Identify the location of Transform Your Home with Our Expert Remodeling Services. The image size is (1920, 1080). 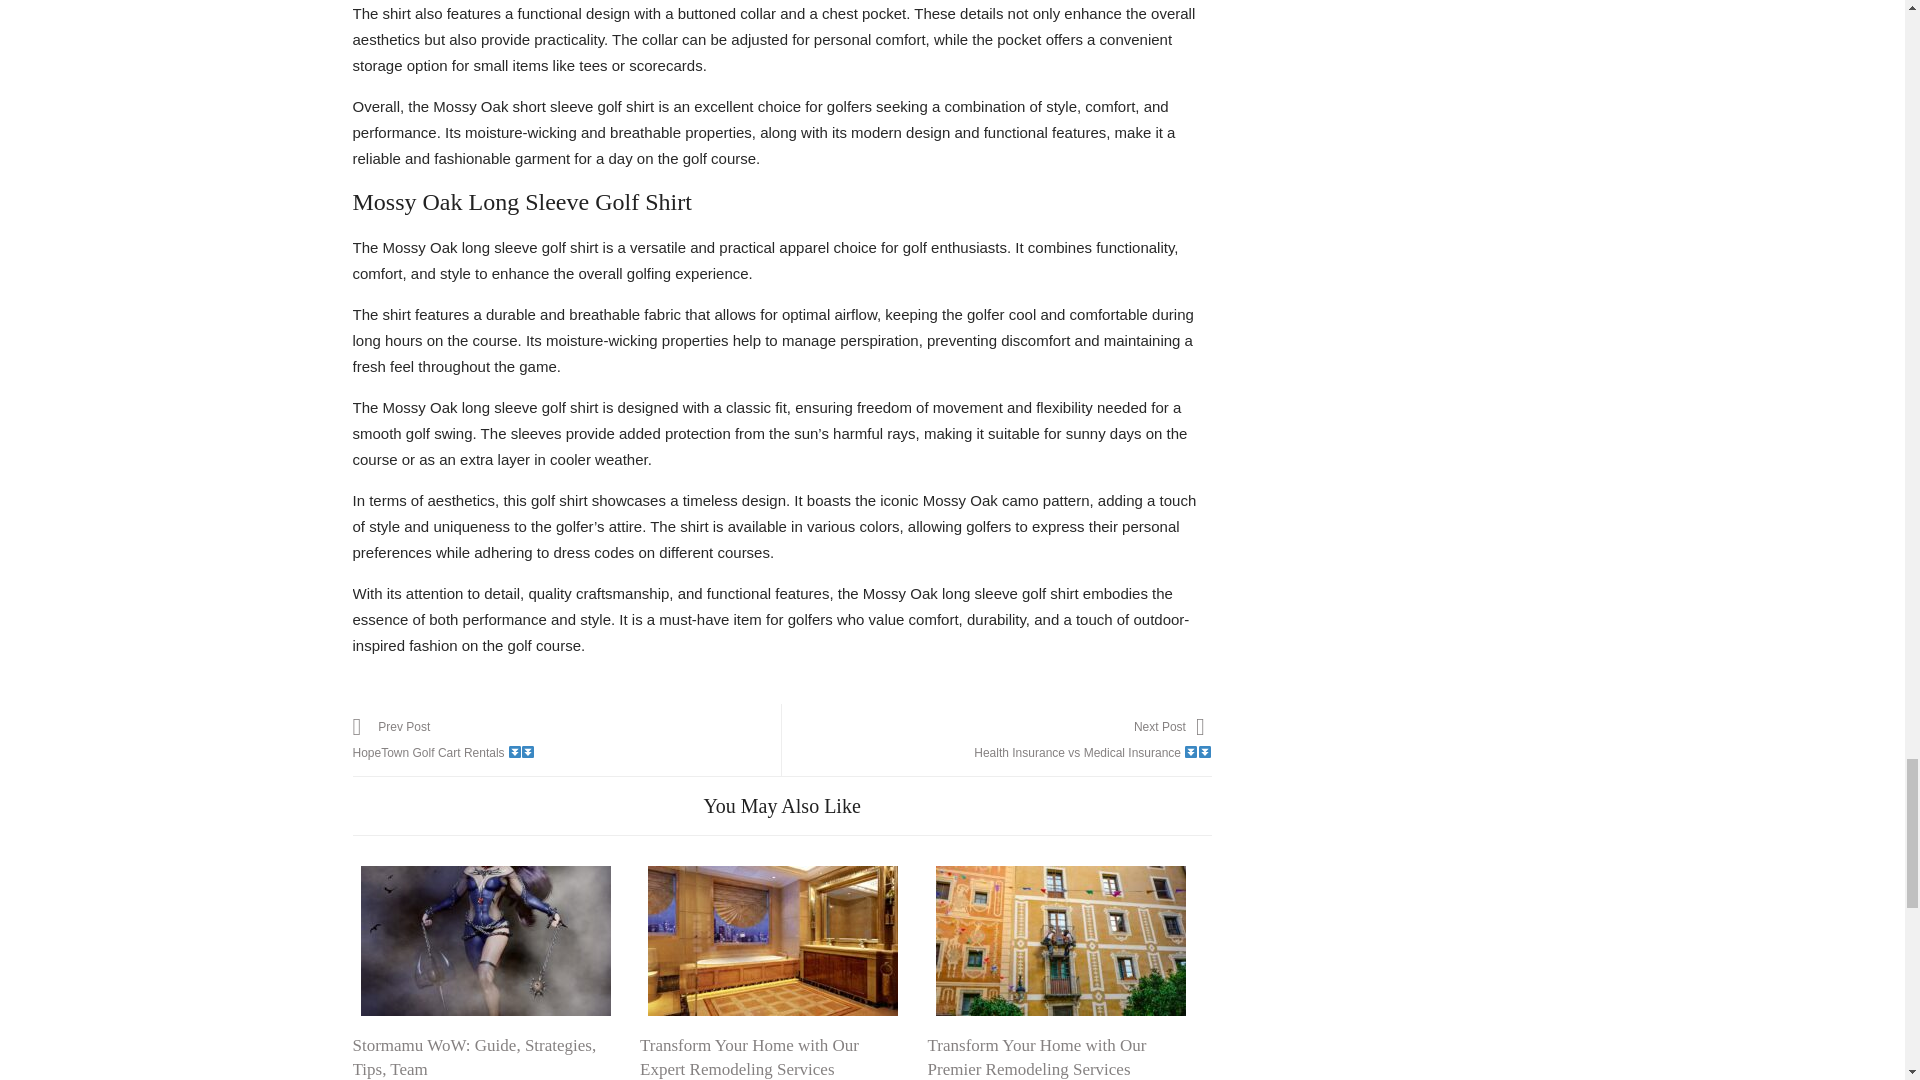
(473, 1056).